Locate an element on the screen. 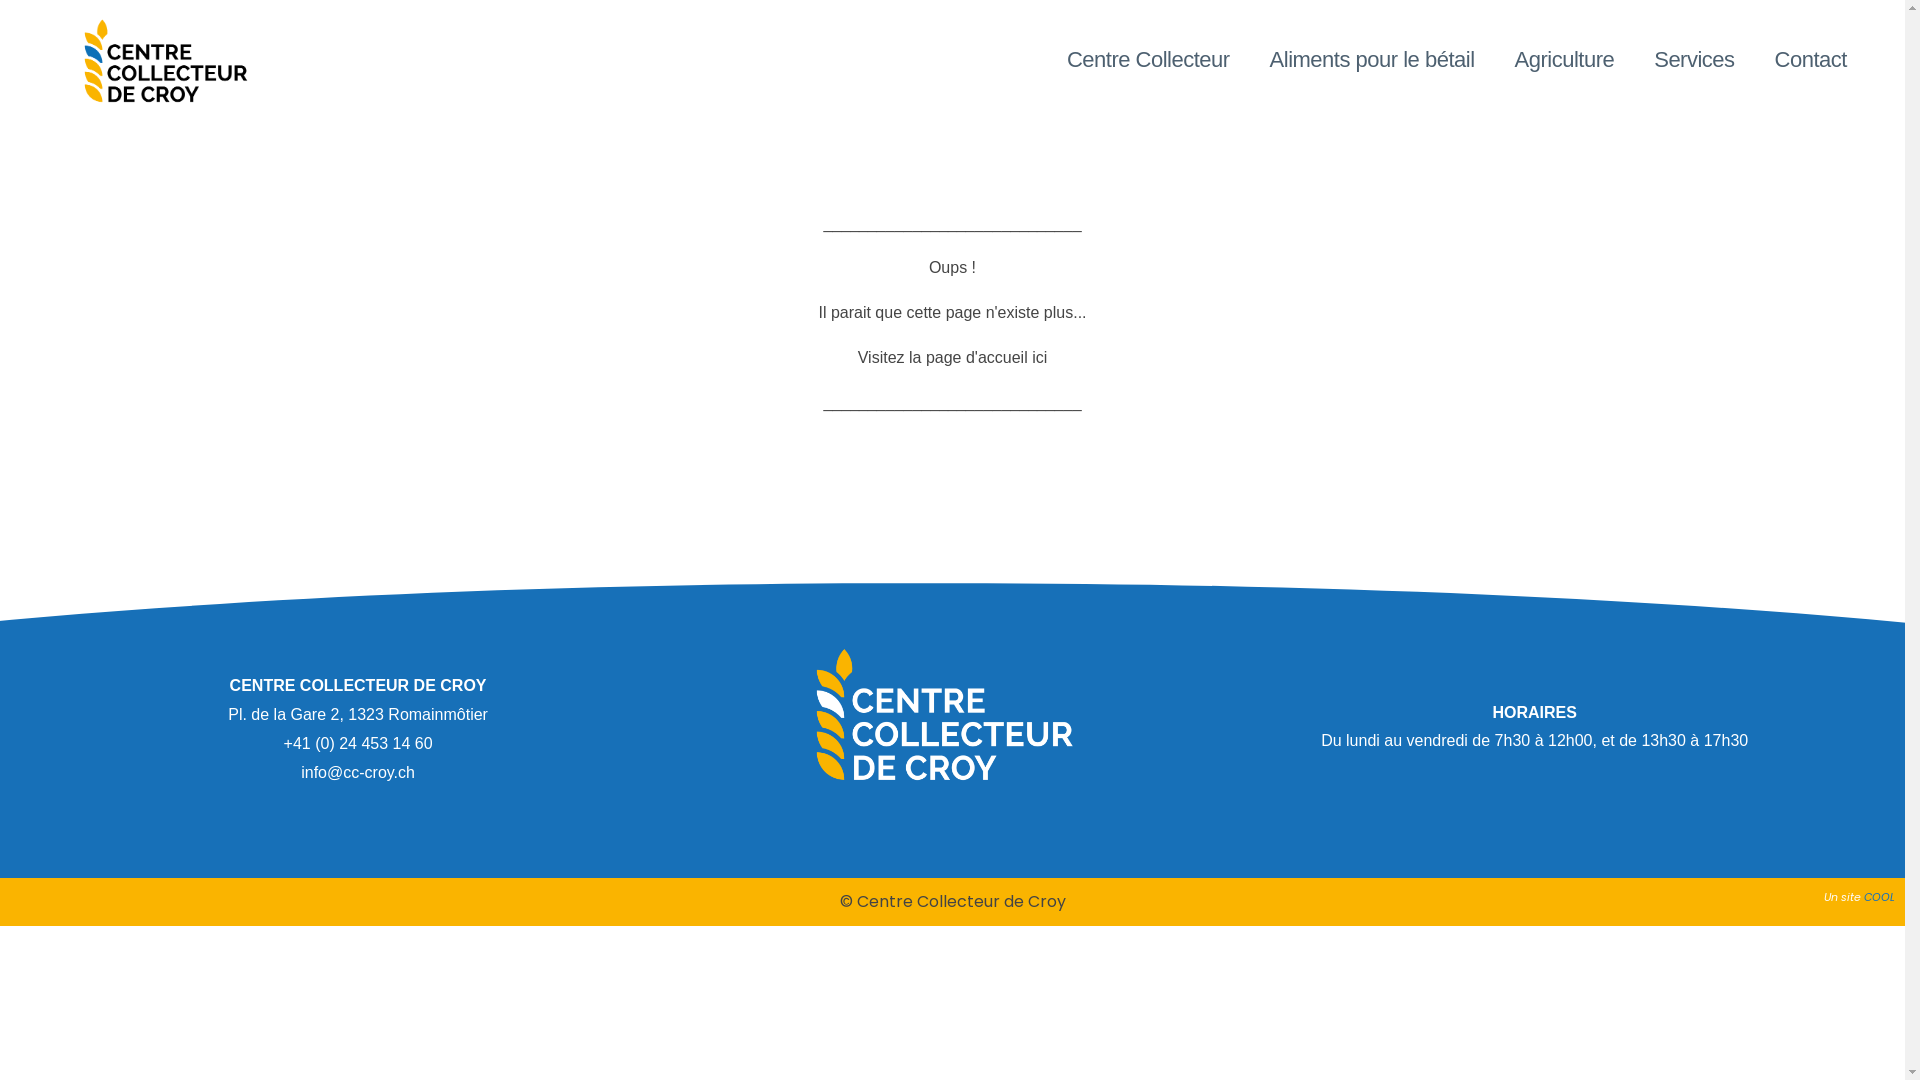 The height and width of the screenshot is (1080, 1920). COOL is located at coordinates (1880, 896).